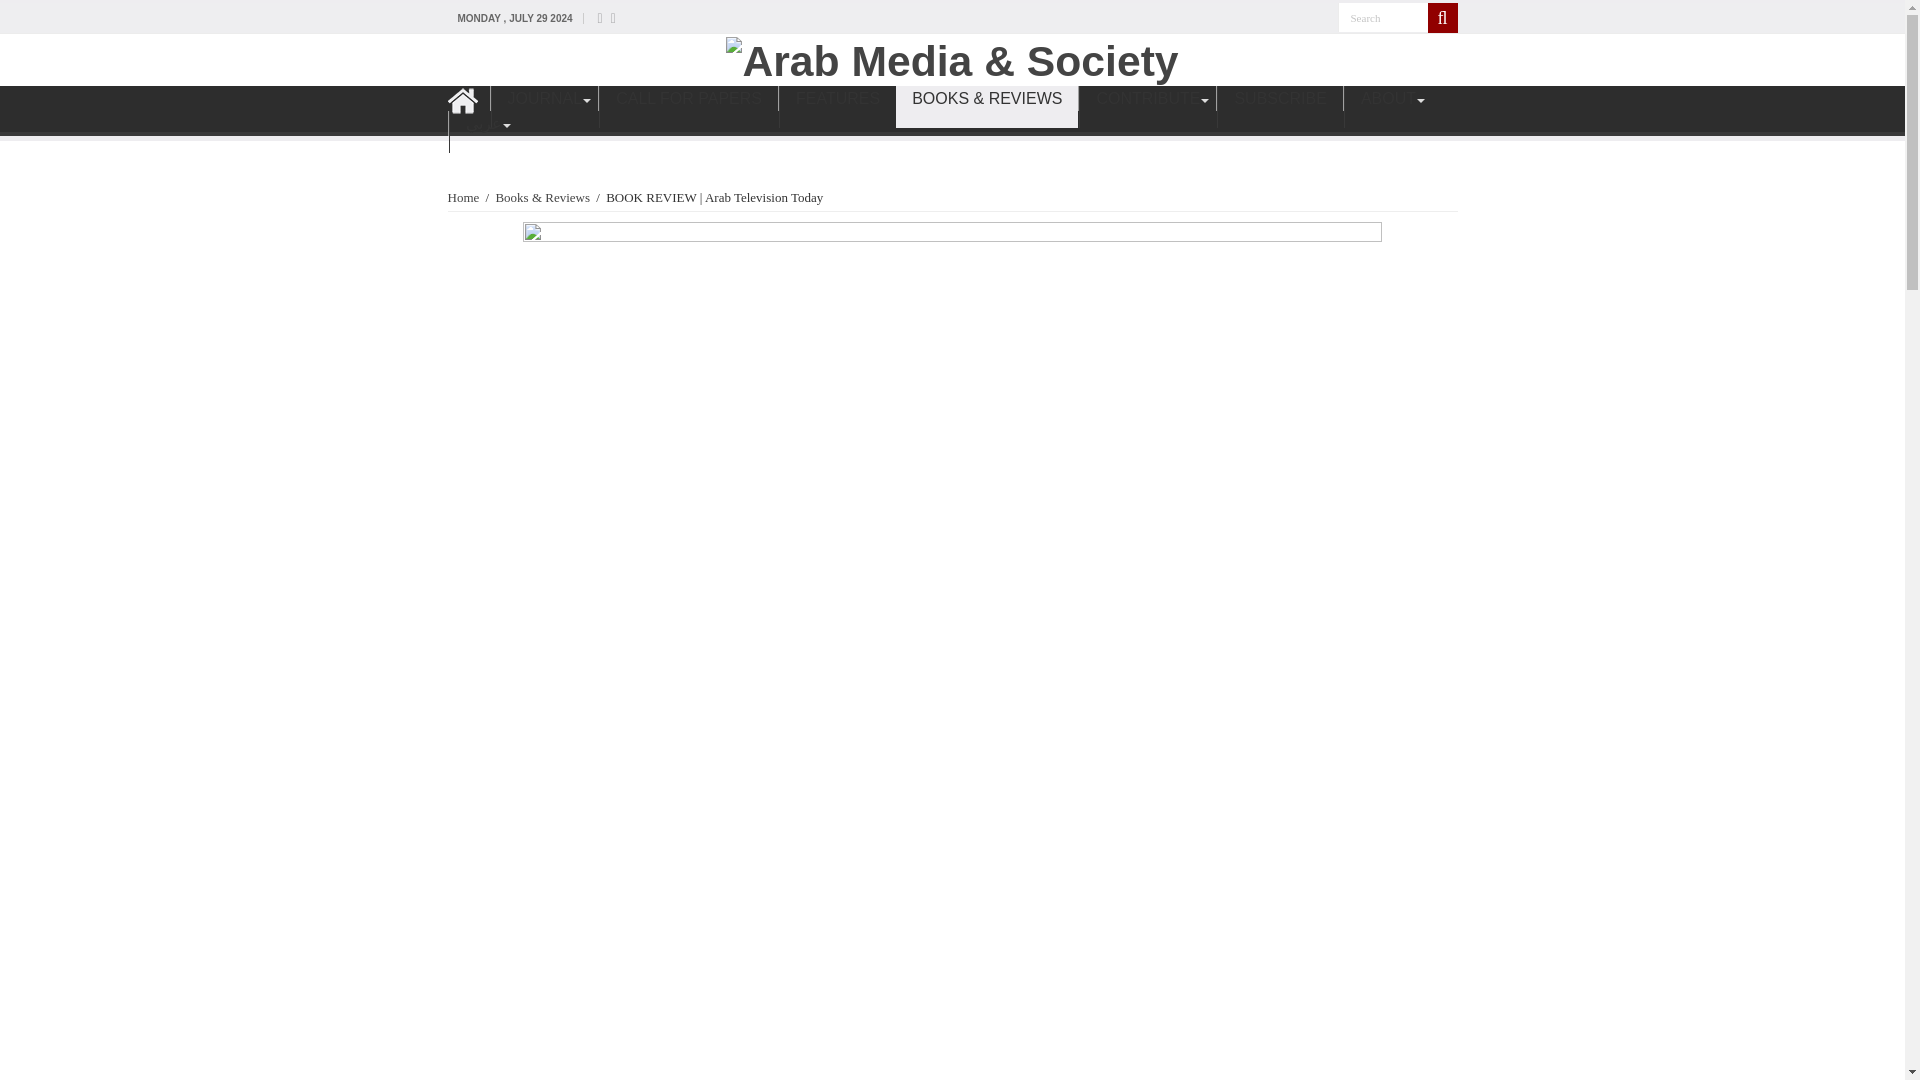 This screenshot has width=1920, height=1080. I want to click on JOURNAL, so click(543, 107).